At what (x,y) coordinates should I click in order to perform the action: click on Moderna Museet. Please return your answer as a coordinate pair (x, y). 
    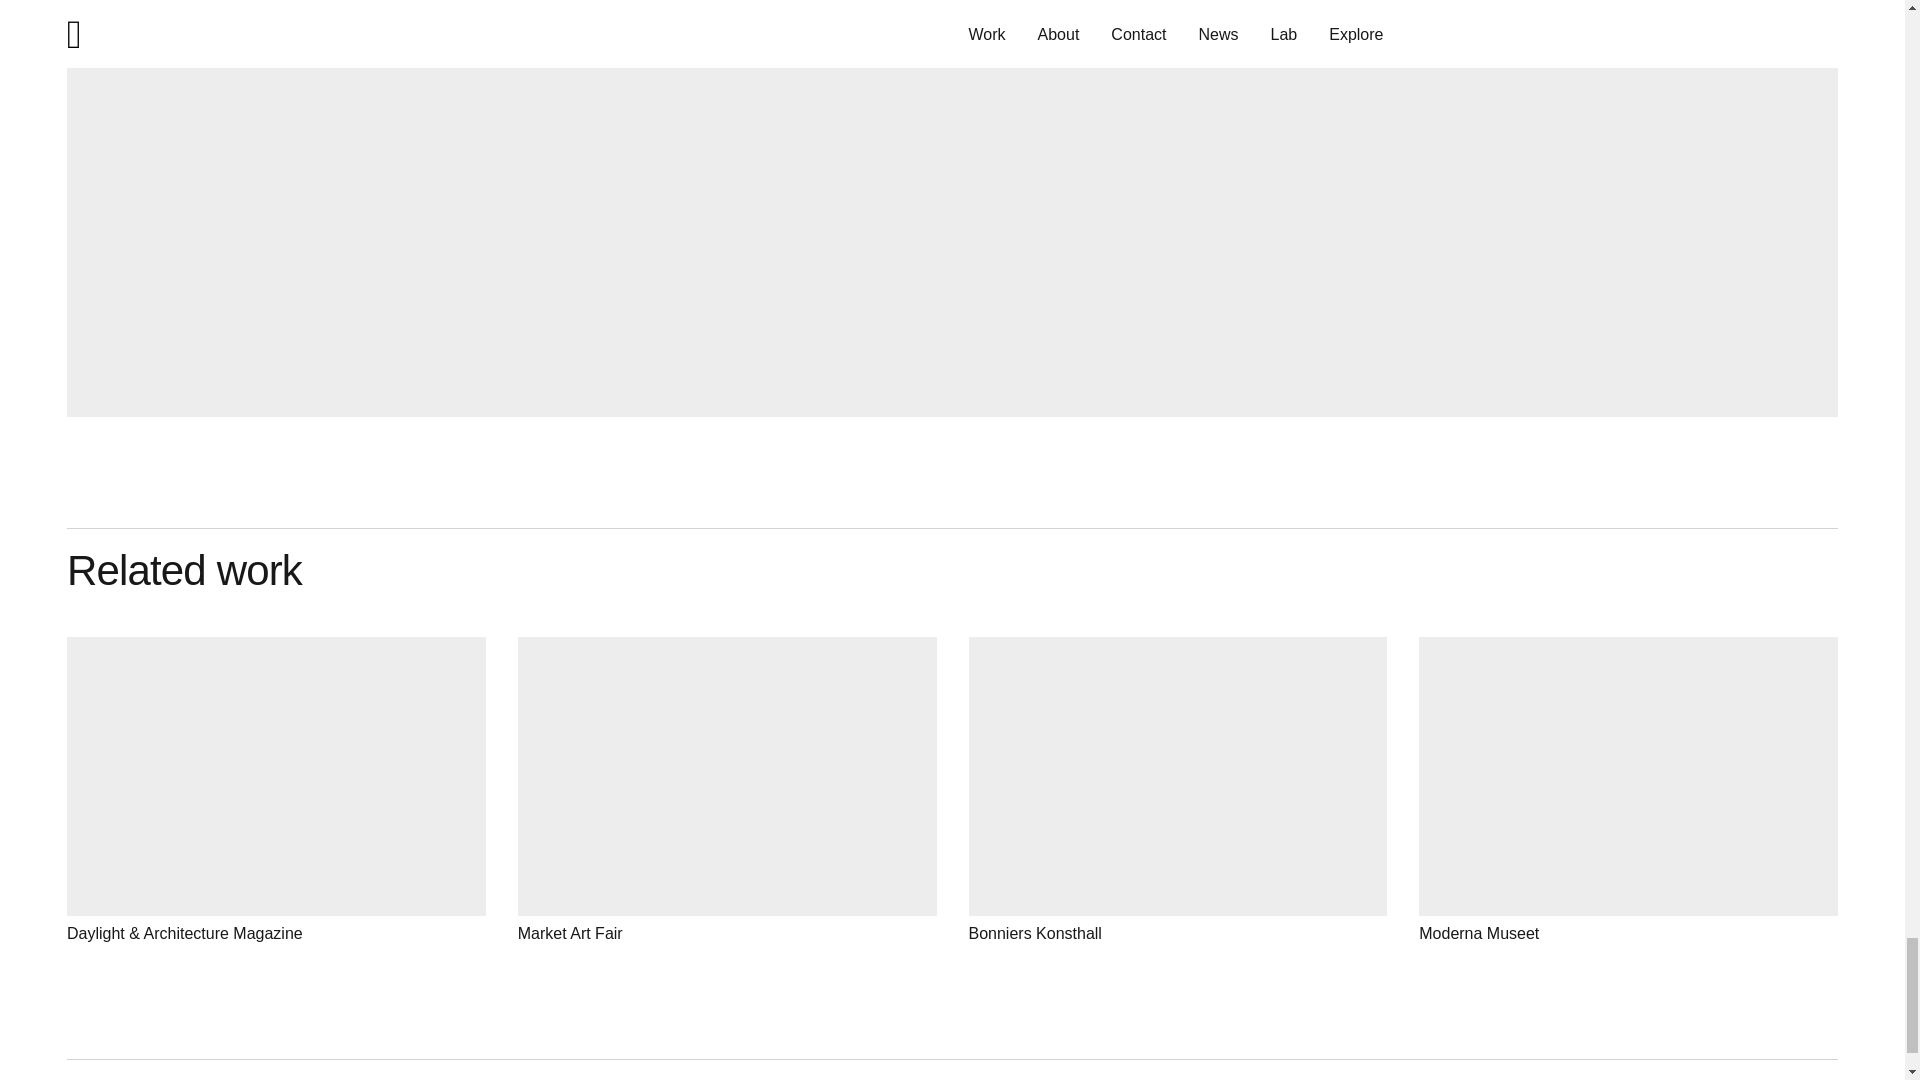
    Looking at the image, I should click on (1628, 790).